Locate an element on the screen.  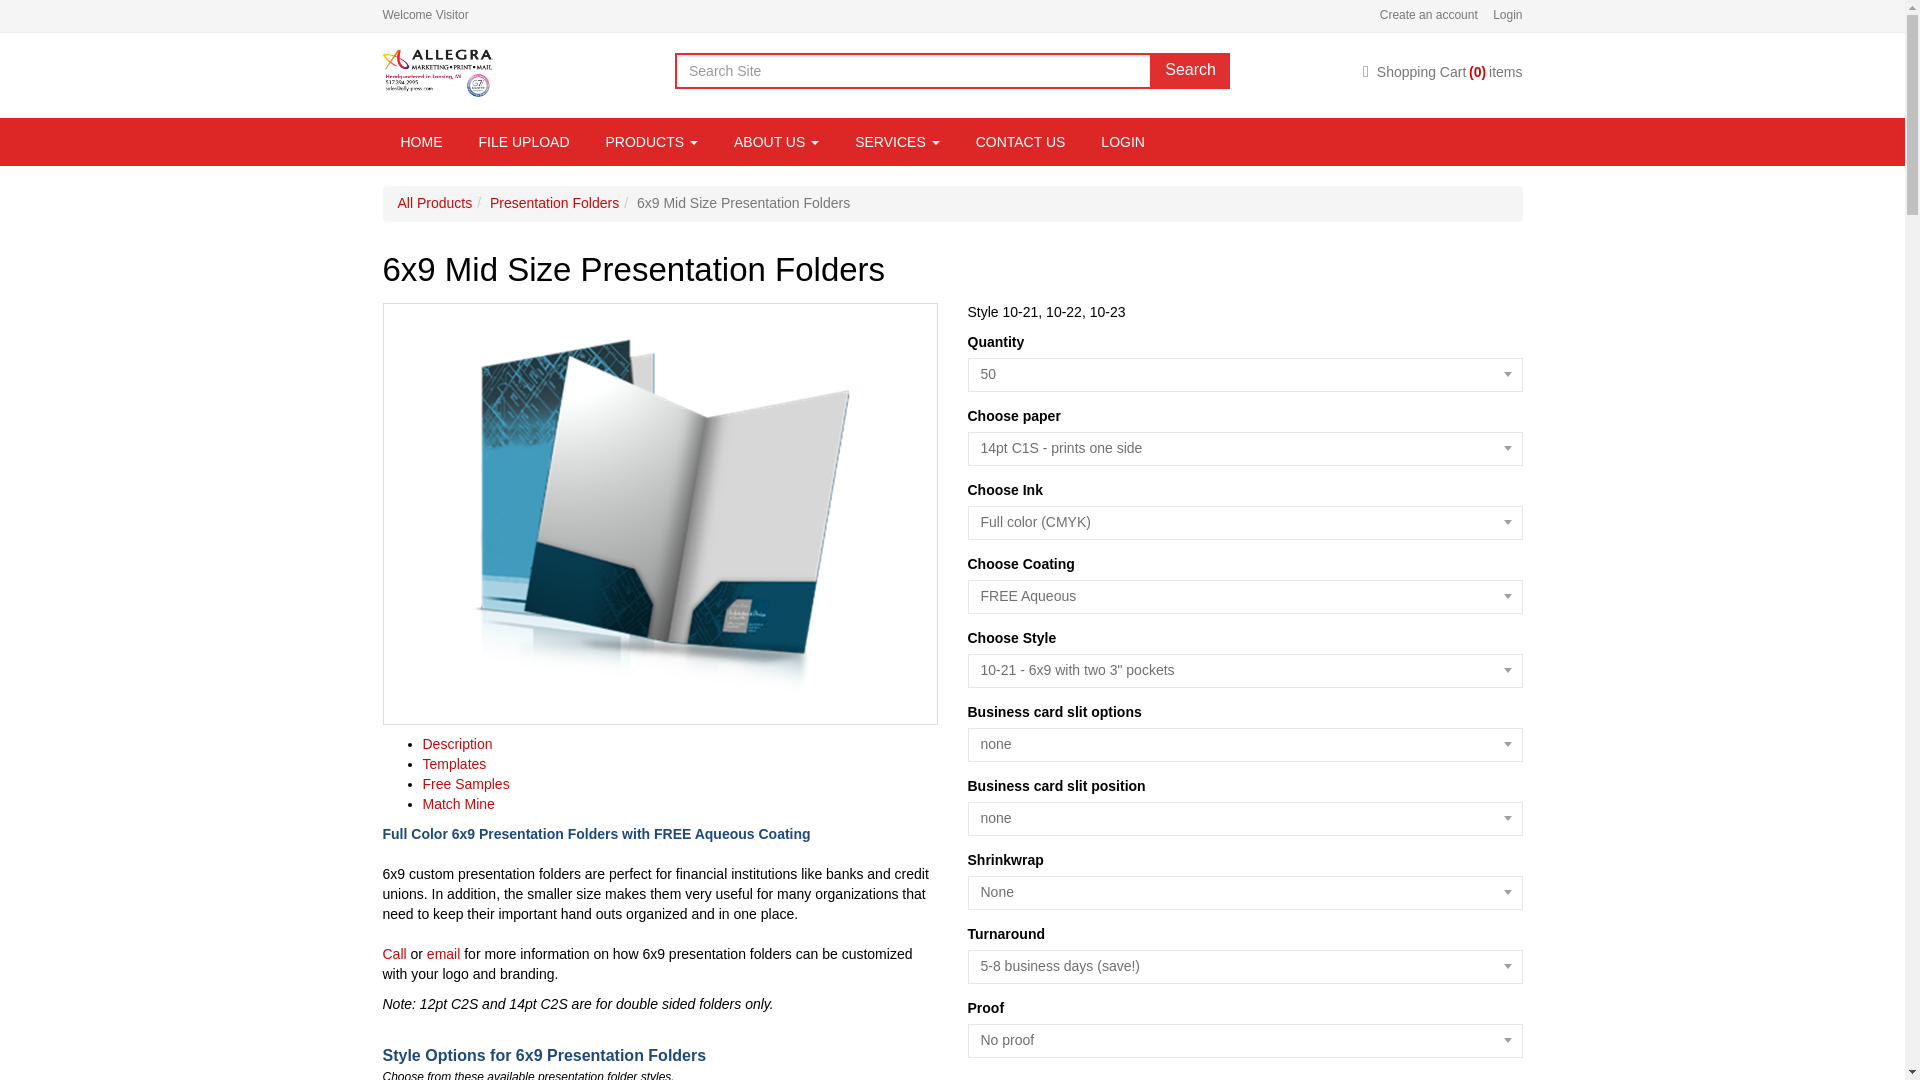
PRODUCTS is located at coordinates (652, 142).